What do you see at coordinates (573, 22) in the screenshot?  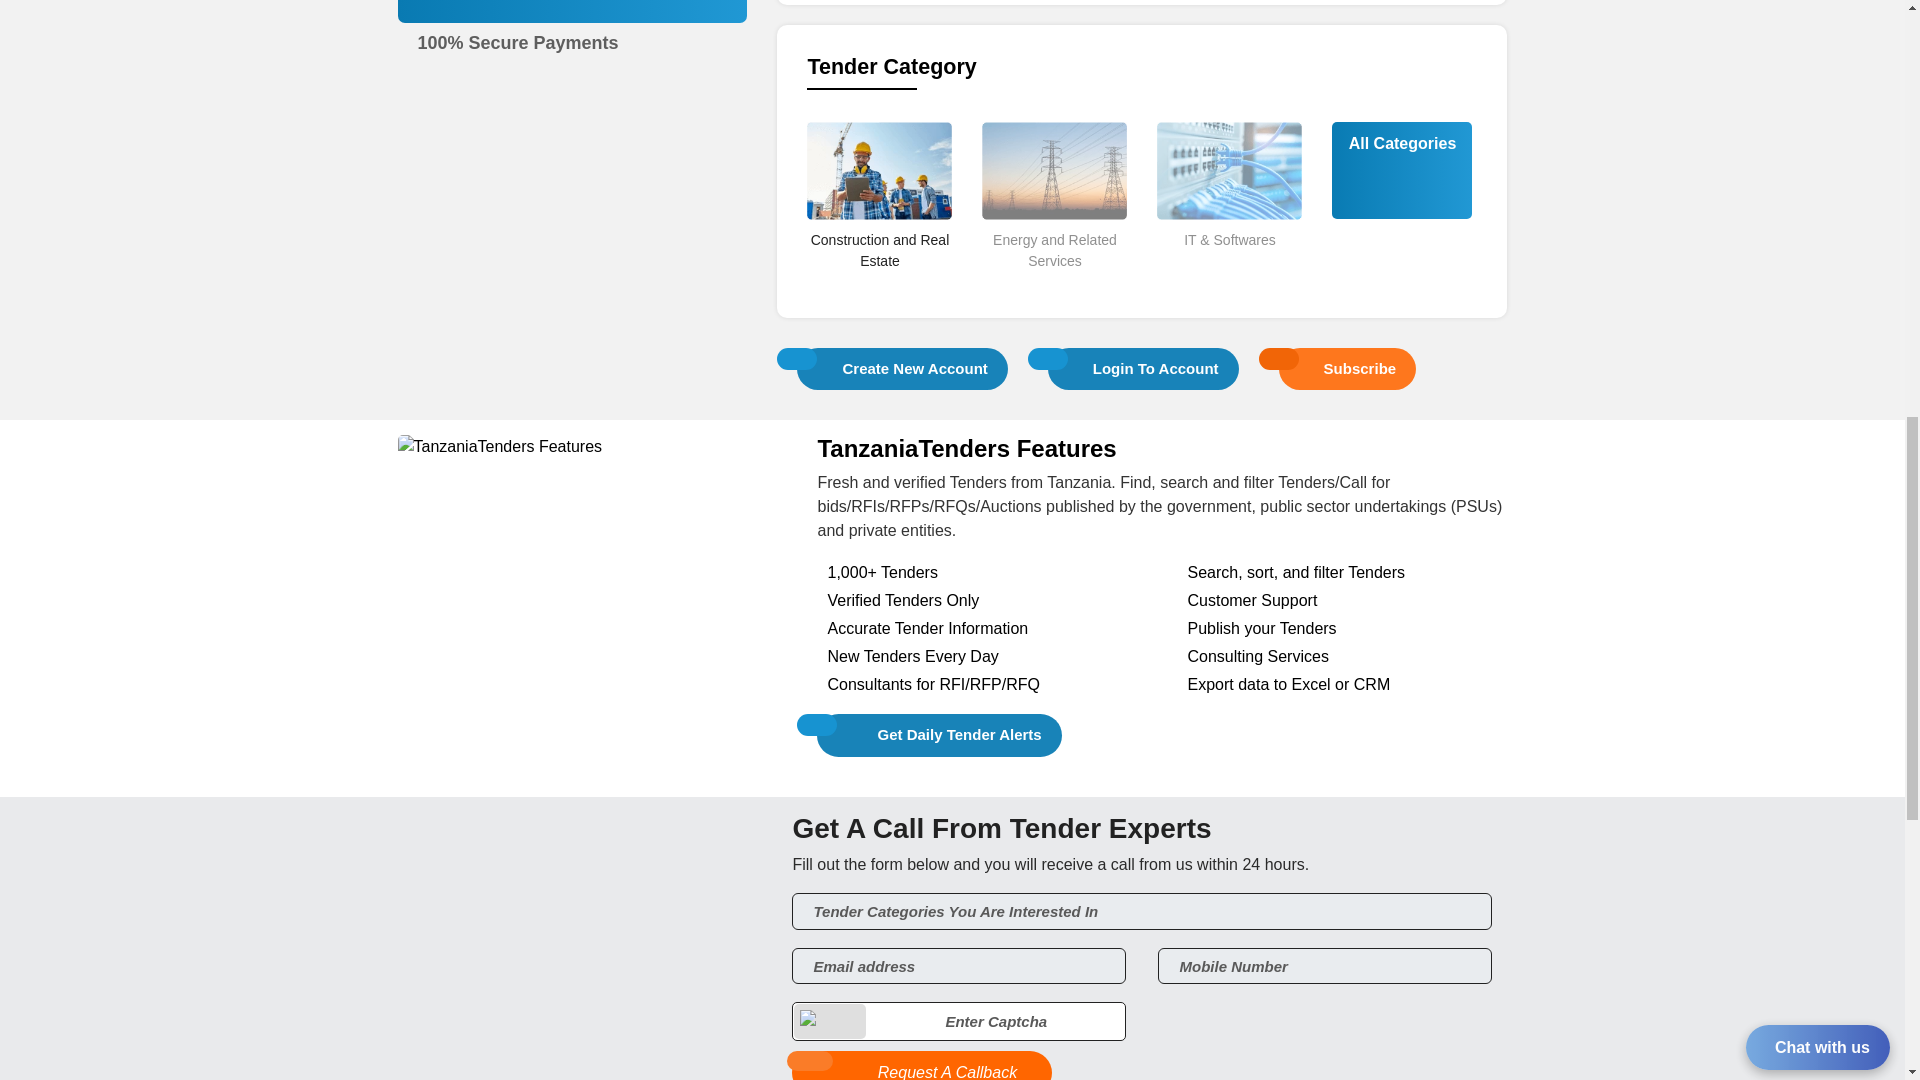 I see `Subscription Plans` at bounding box center [573, 22].